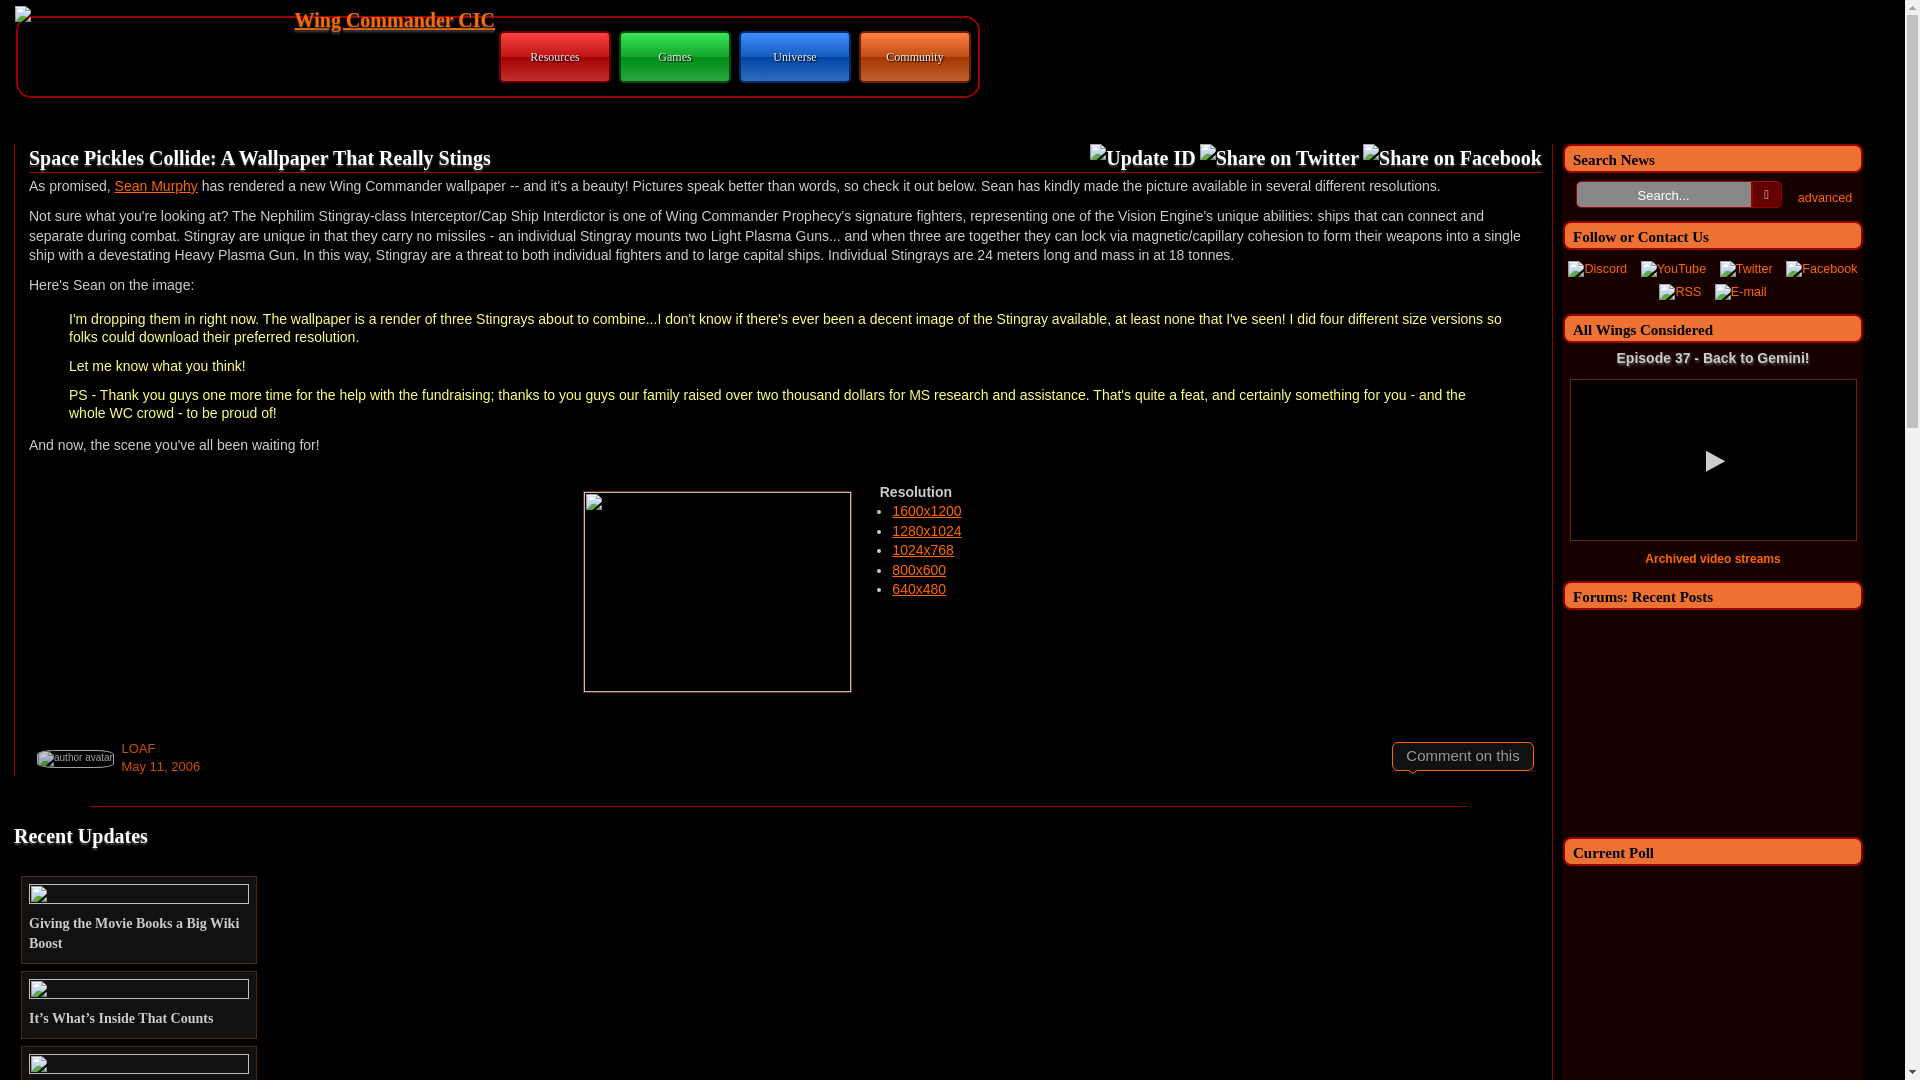  What do you see at coordinates (1824, 198) in the screenshot?
I see `Advanced search` at bounding box center [1824, 198].